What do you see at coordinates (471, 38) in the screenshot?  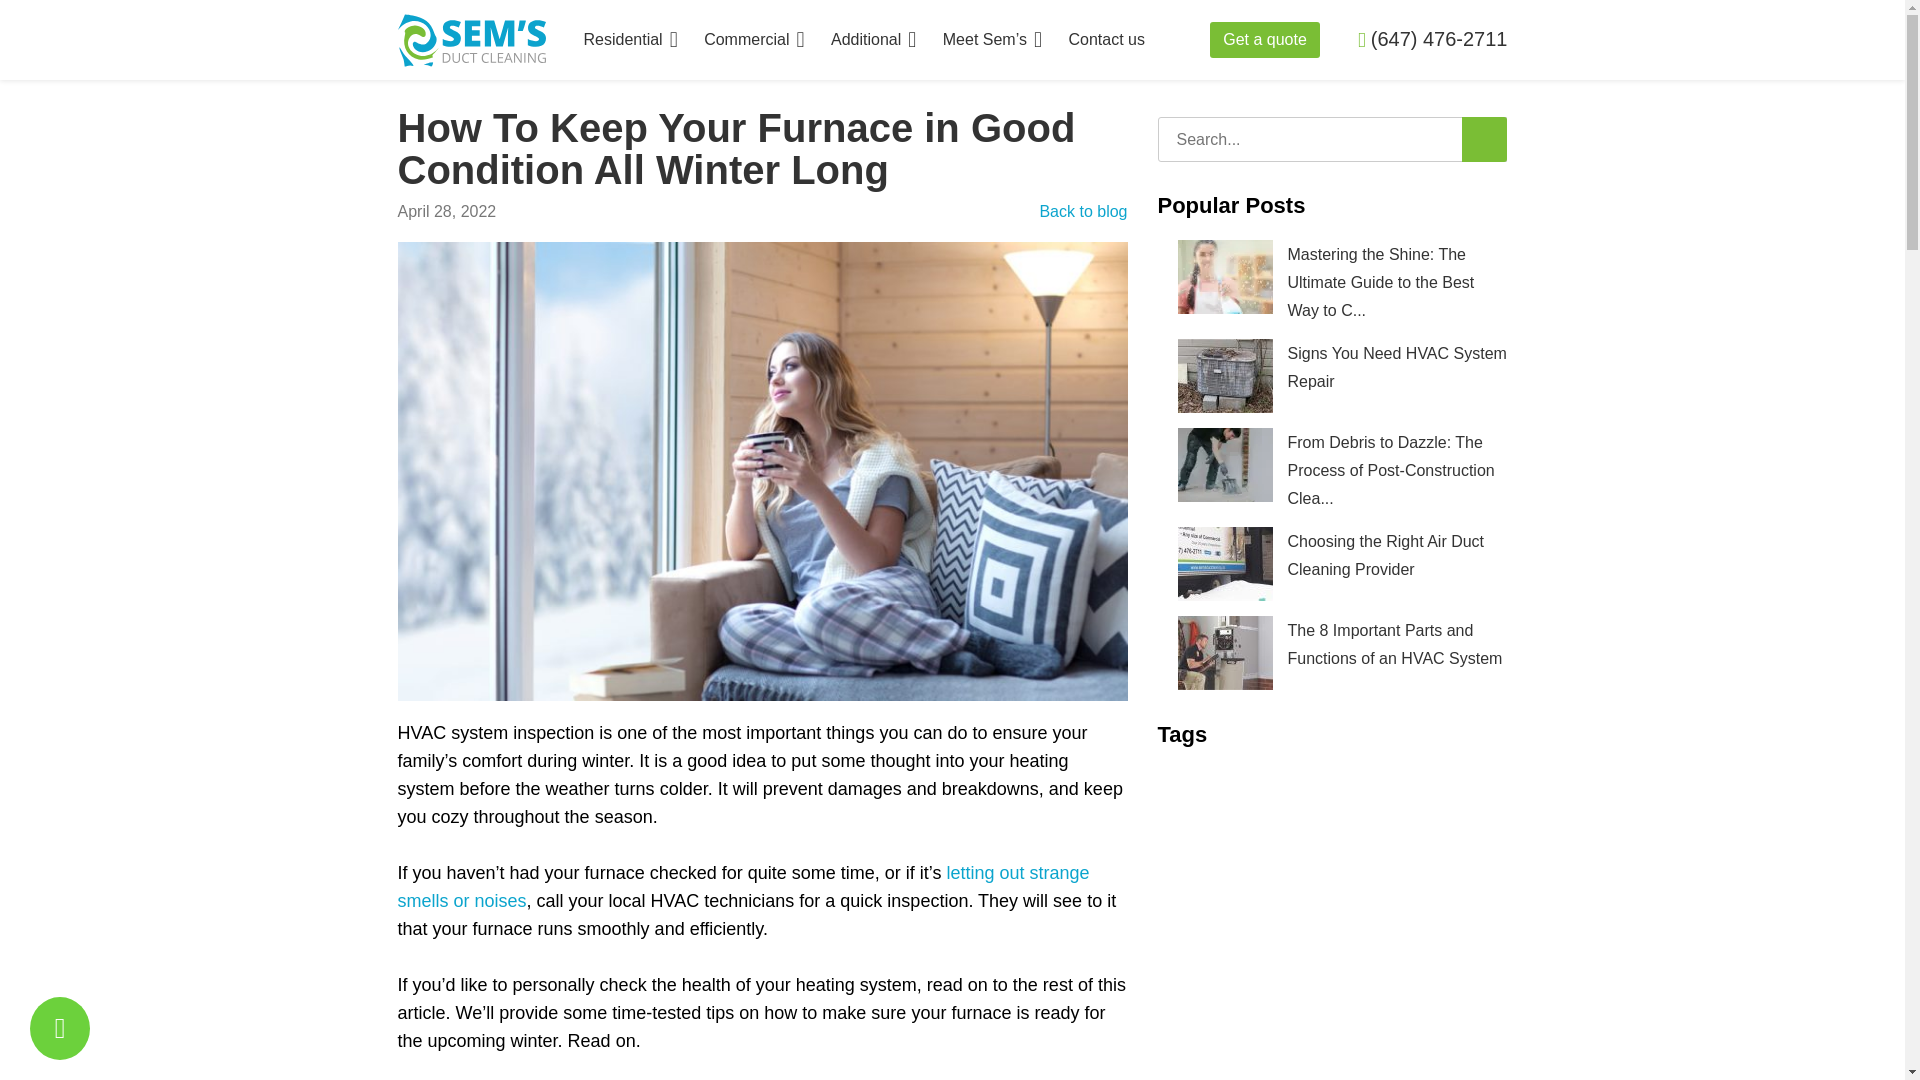 I see `Sem's Duct Cleaning Logotype` at bounding box center [471, 38].